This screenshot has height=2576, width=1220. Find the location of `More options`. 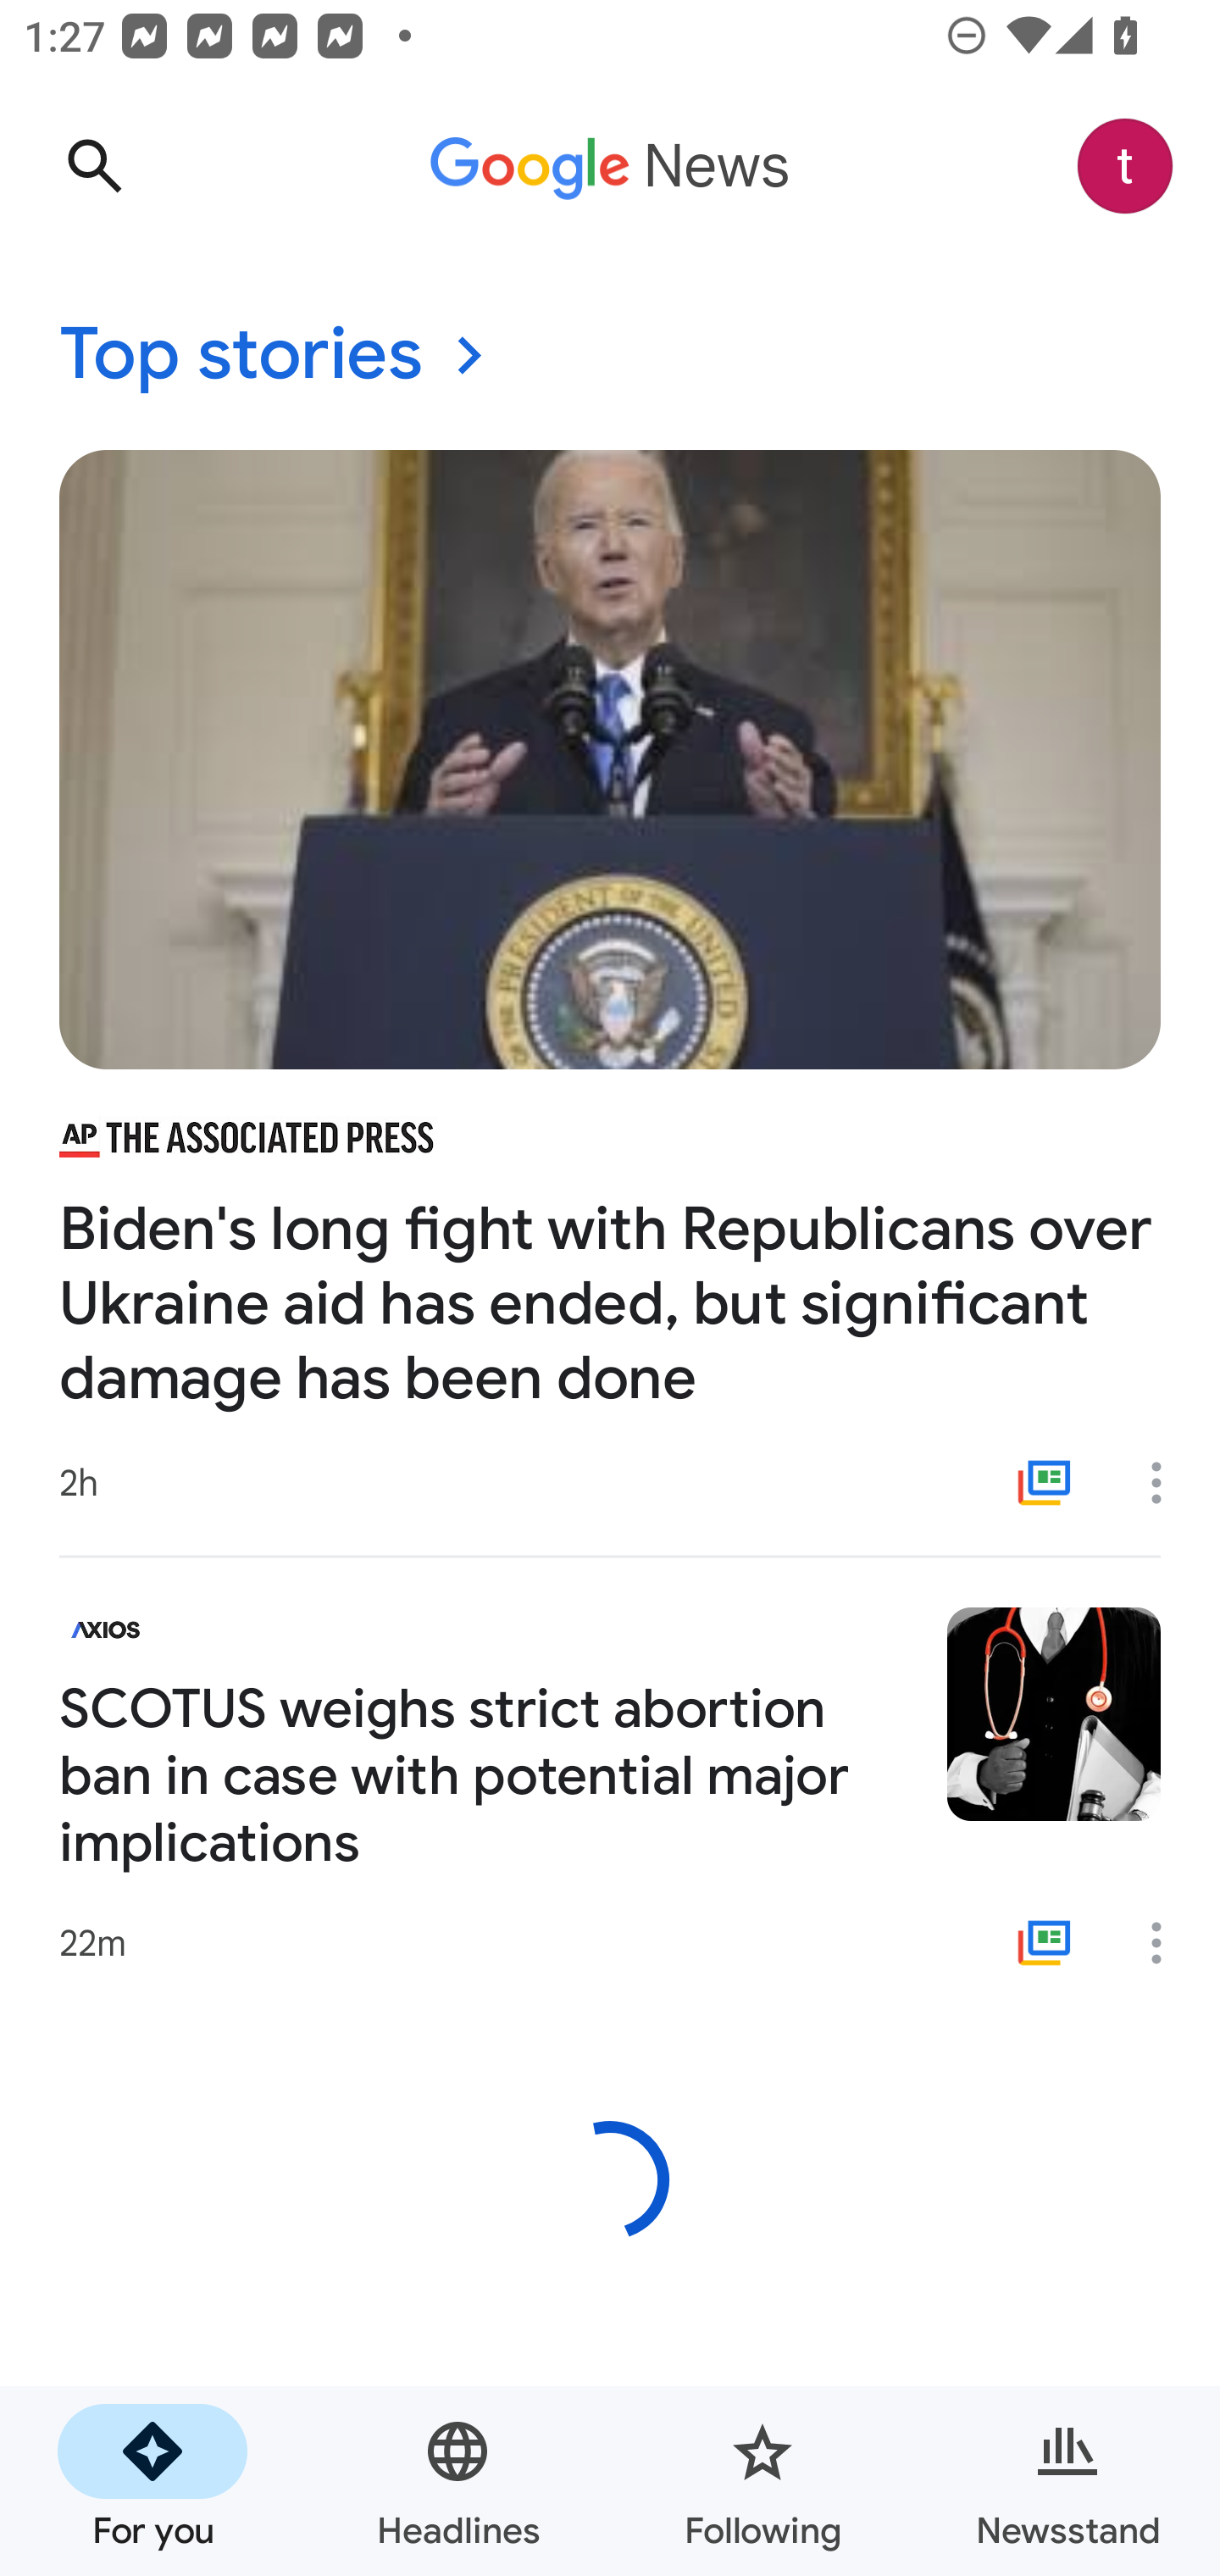

More options is located at coordinates (1167, 1944).